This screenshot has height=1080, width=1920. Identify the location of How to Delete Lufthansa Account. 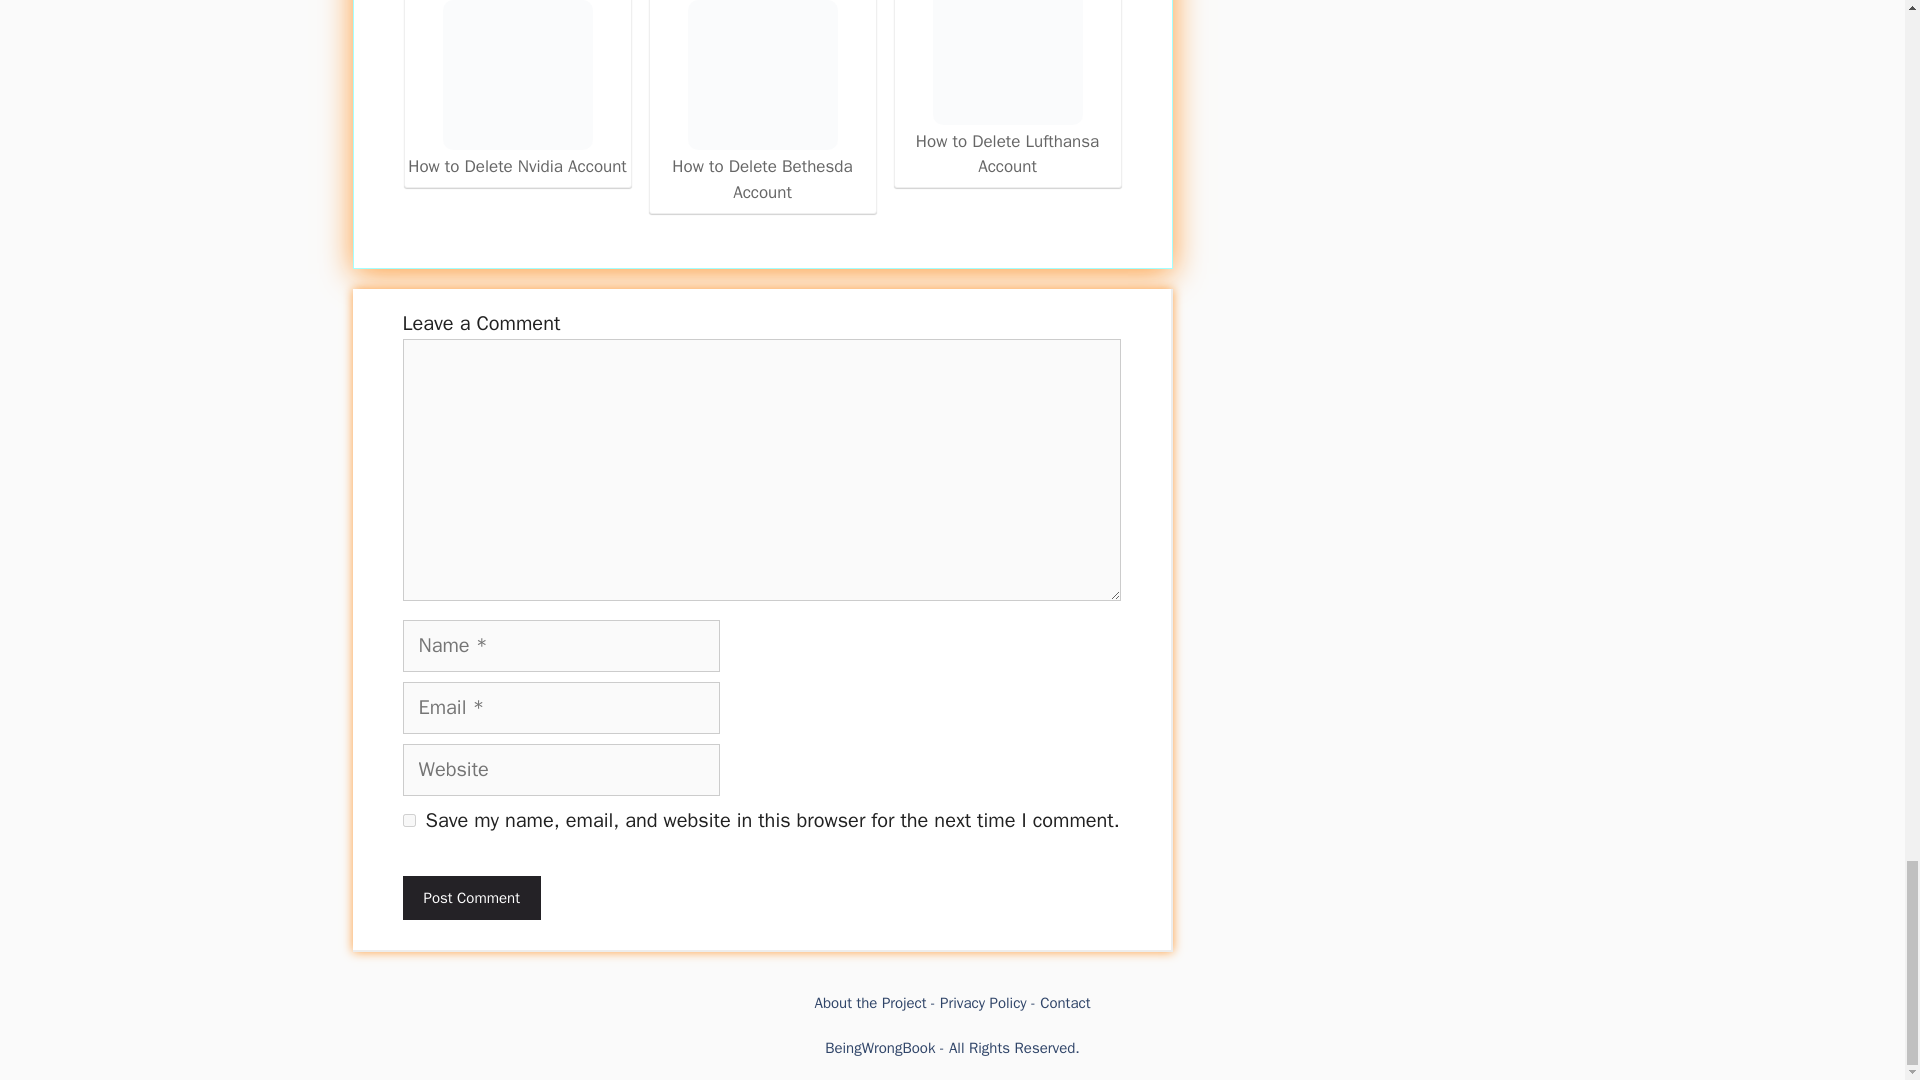
(1008, 90).